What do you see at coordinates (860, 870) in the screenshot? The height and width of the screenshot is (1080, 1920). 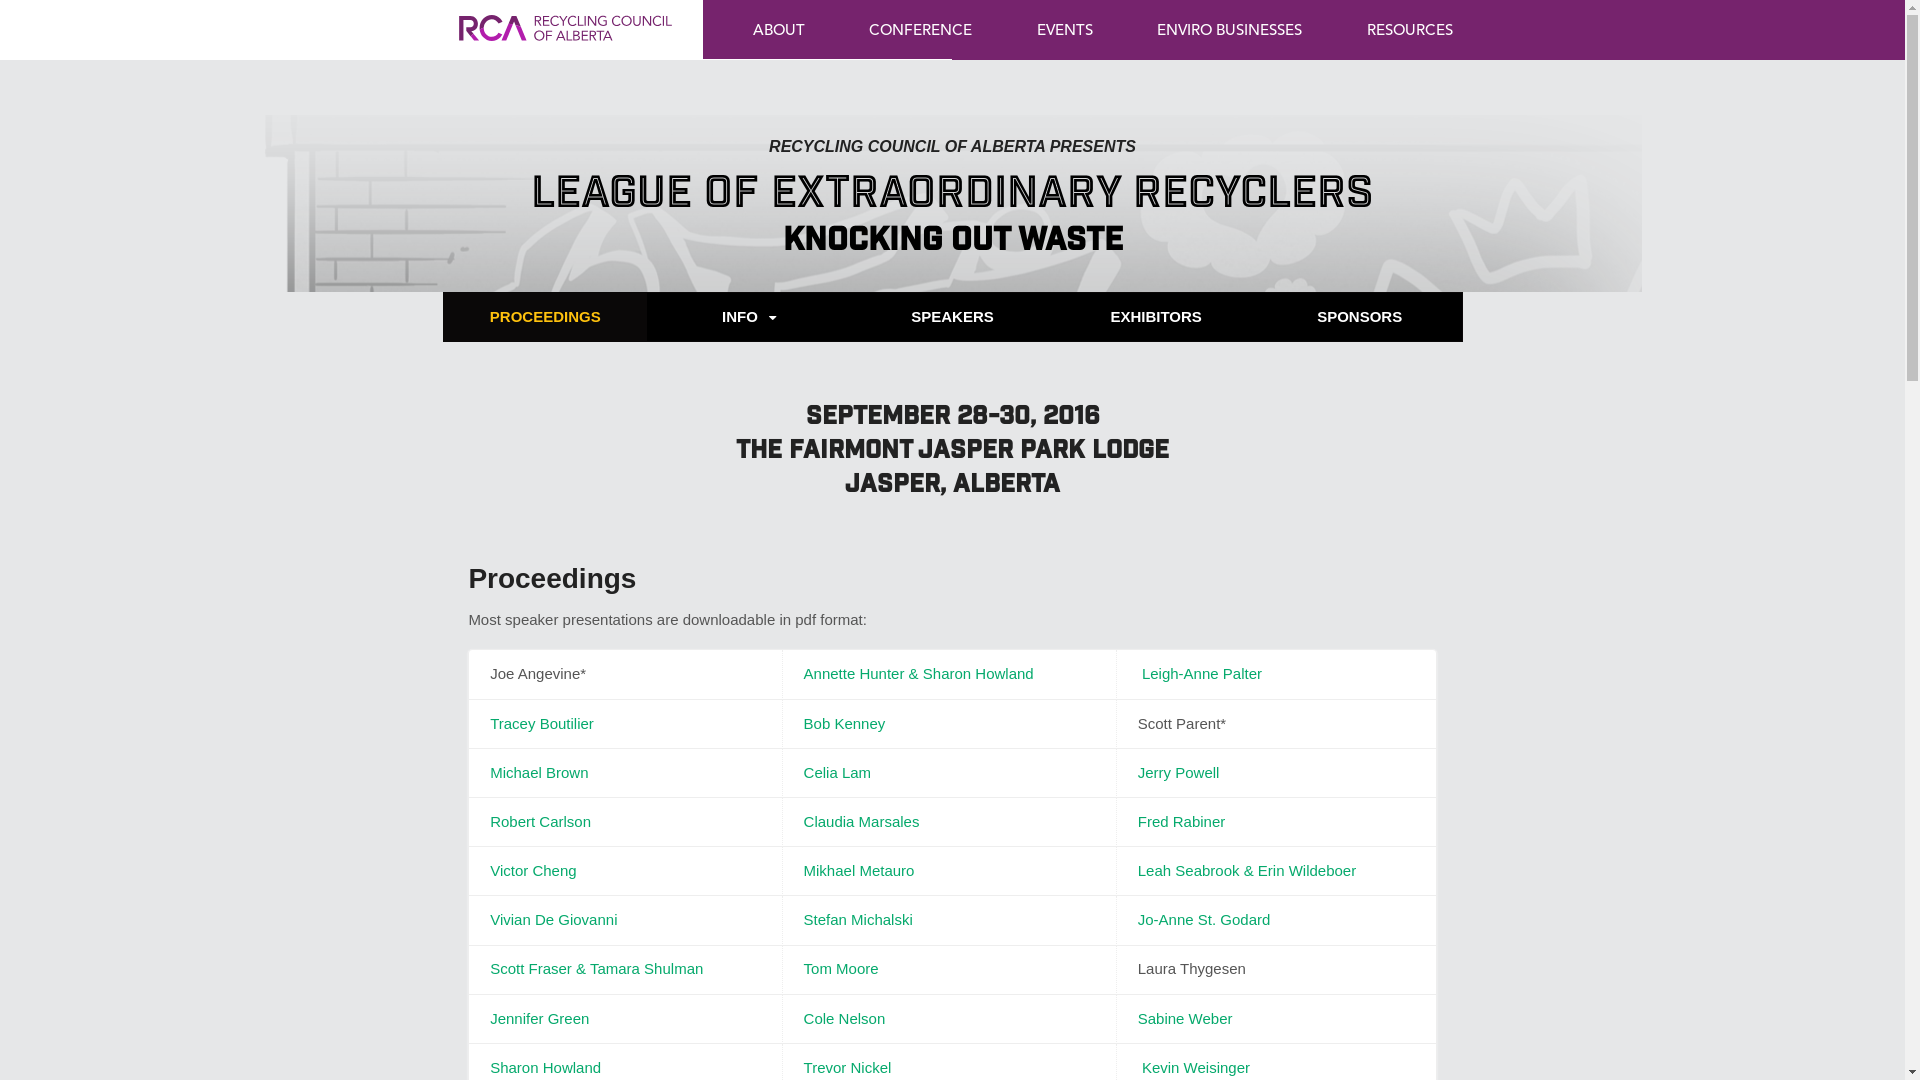 I see `Mikhael Metauro` at bounding box center [860, 870].